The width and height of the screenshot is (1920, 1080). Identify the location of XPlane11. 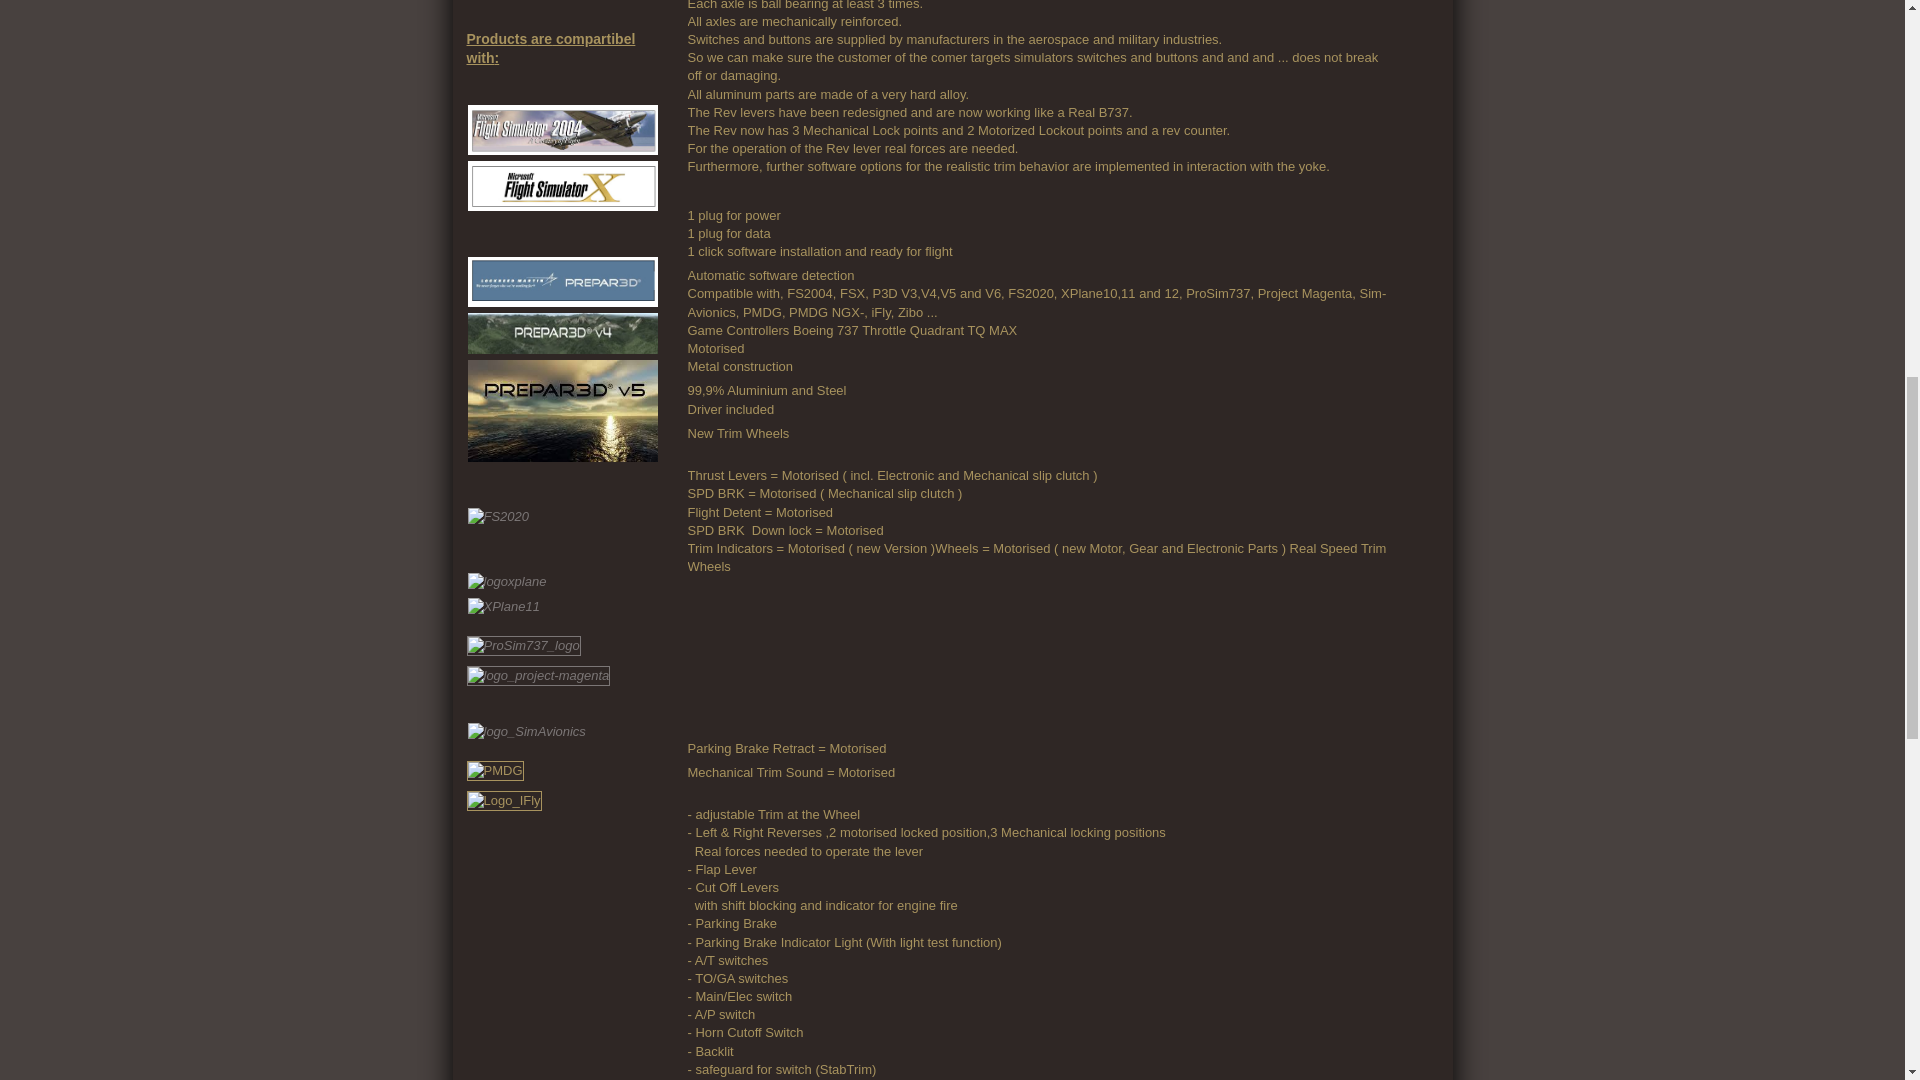
(563, 736).